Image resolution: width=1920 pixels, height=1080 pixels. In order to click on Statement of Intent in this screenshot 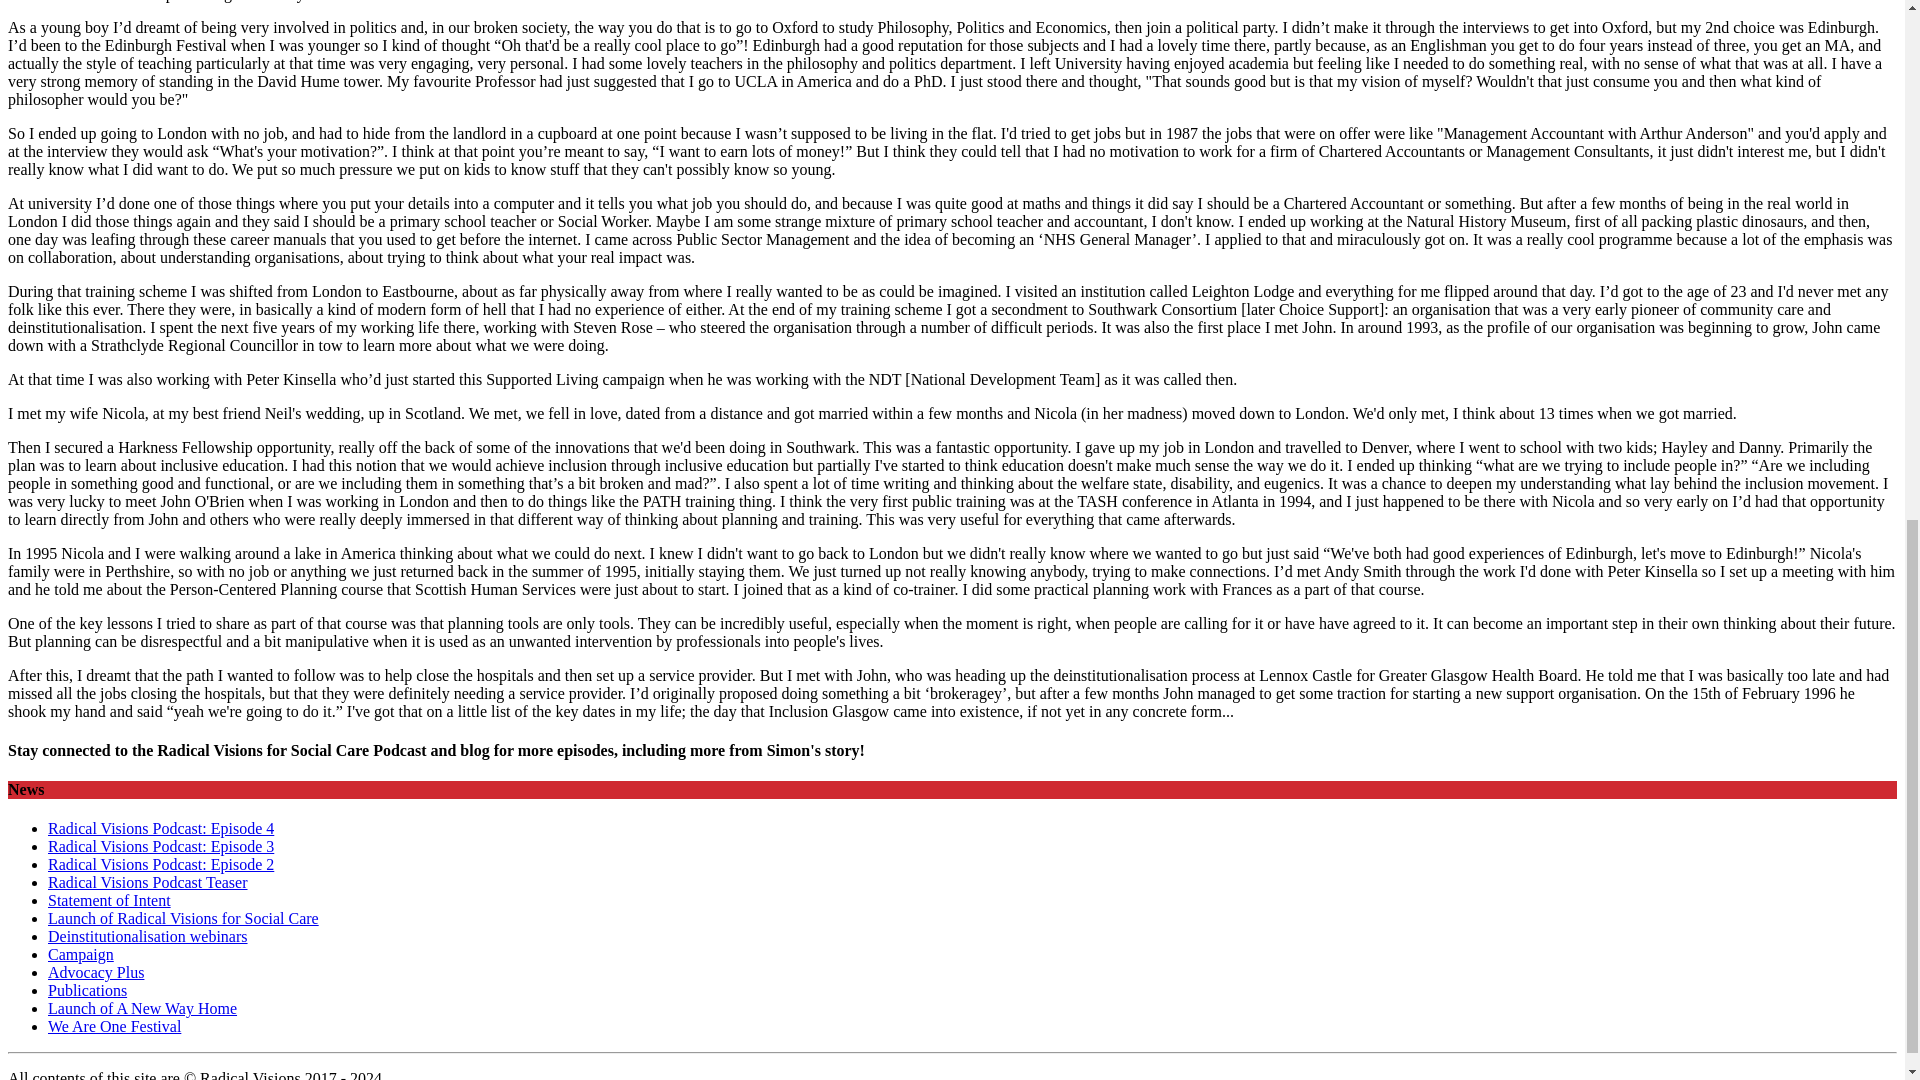, I will do `click(109, 900)`.